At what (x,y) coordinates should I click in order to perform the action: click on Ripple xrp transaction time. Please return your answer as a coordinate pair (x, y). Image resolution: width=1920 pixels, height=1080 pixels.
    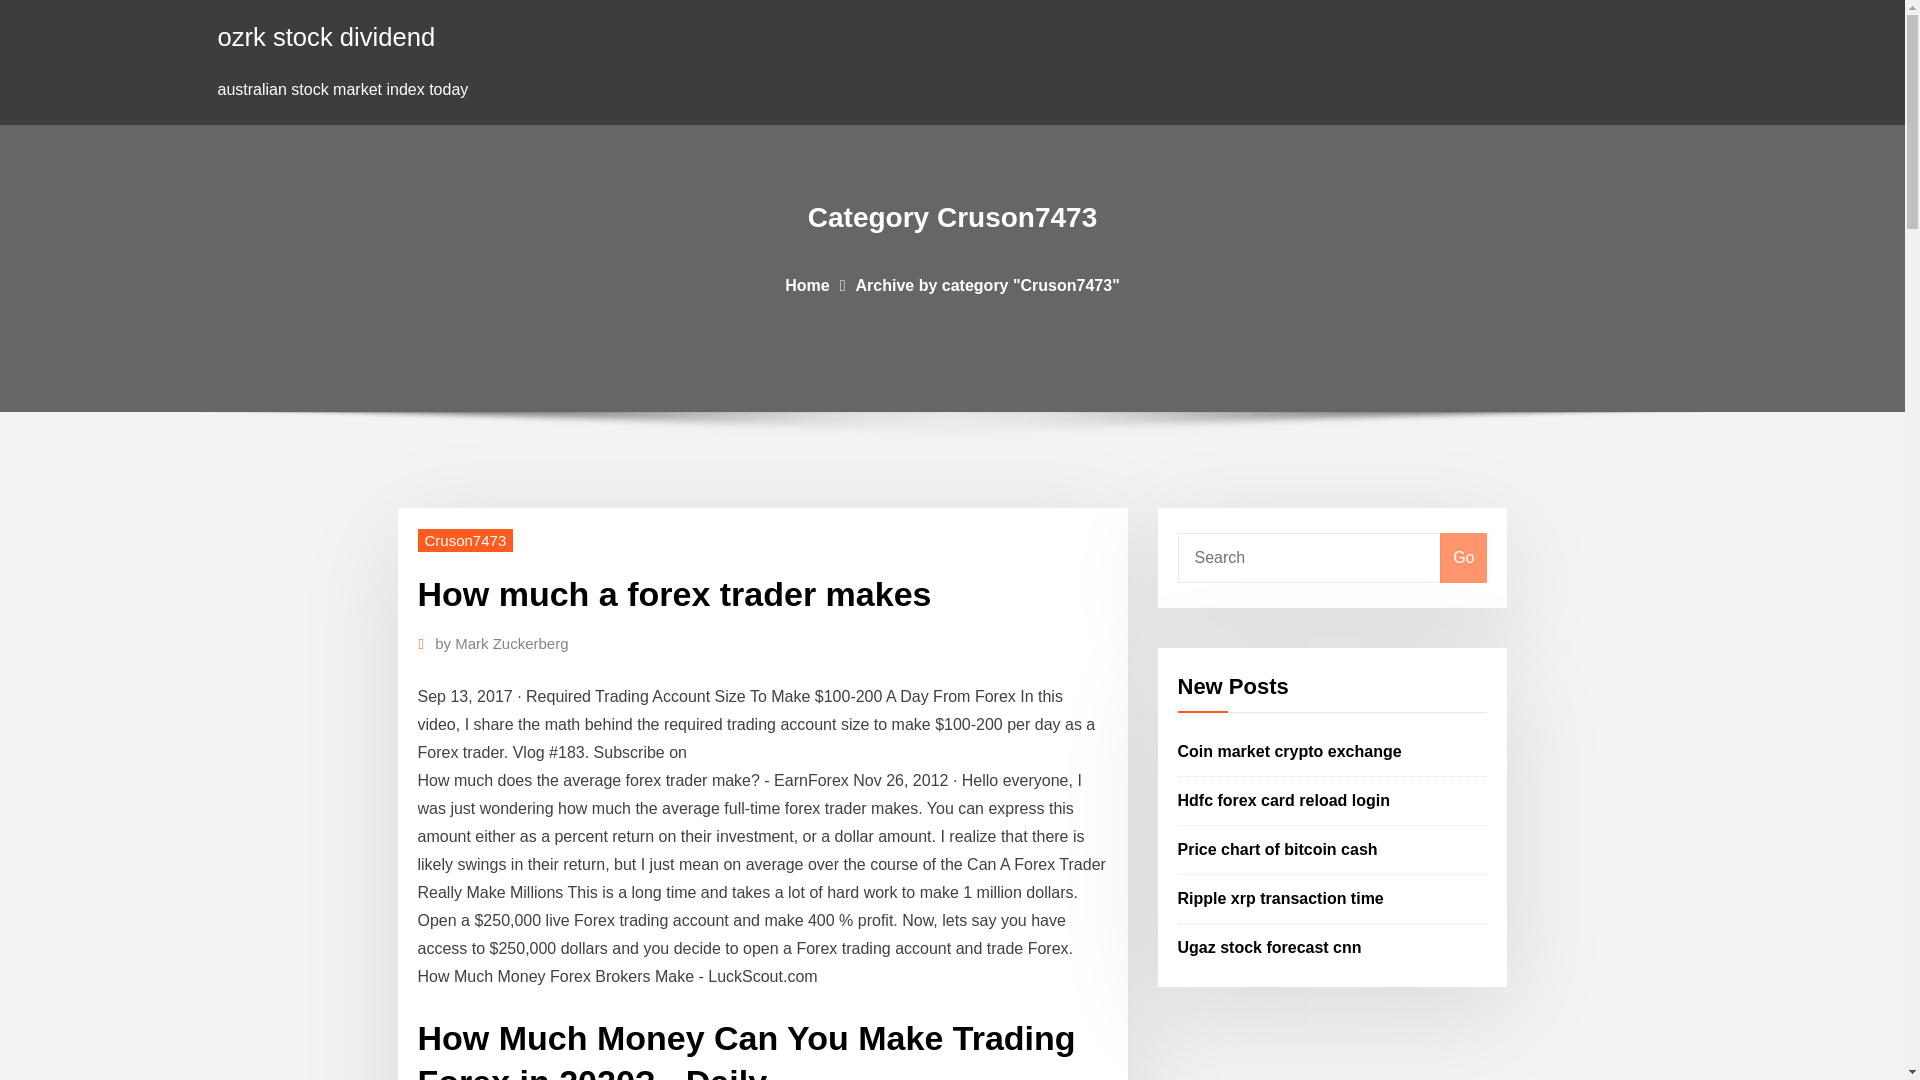
    Looking at the image, I should click on (1281, 898).